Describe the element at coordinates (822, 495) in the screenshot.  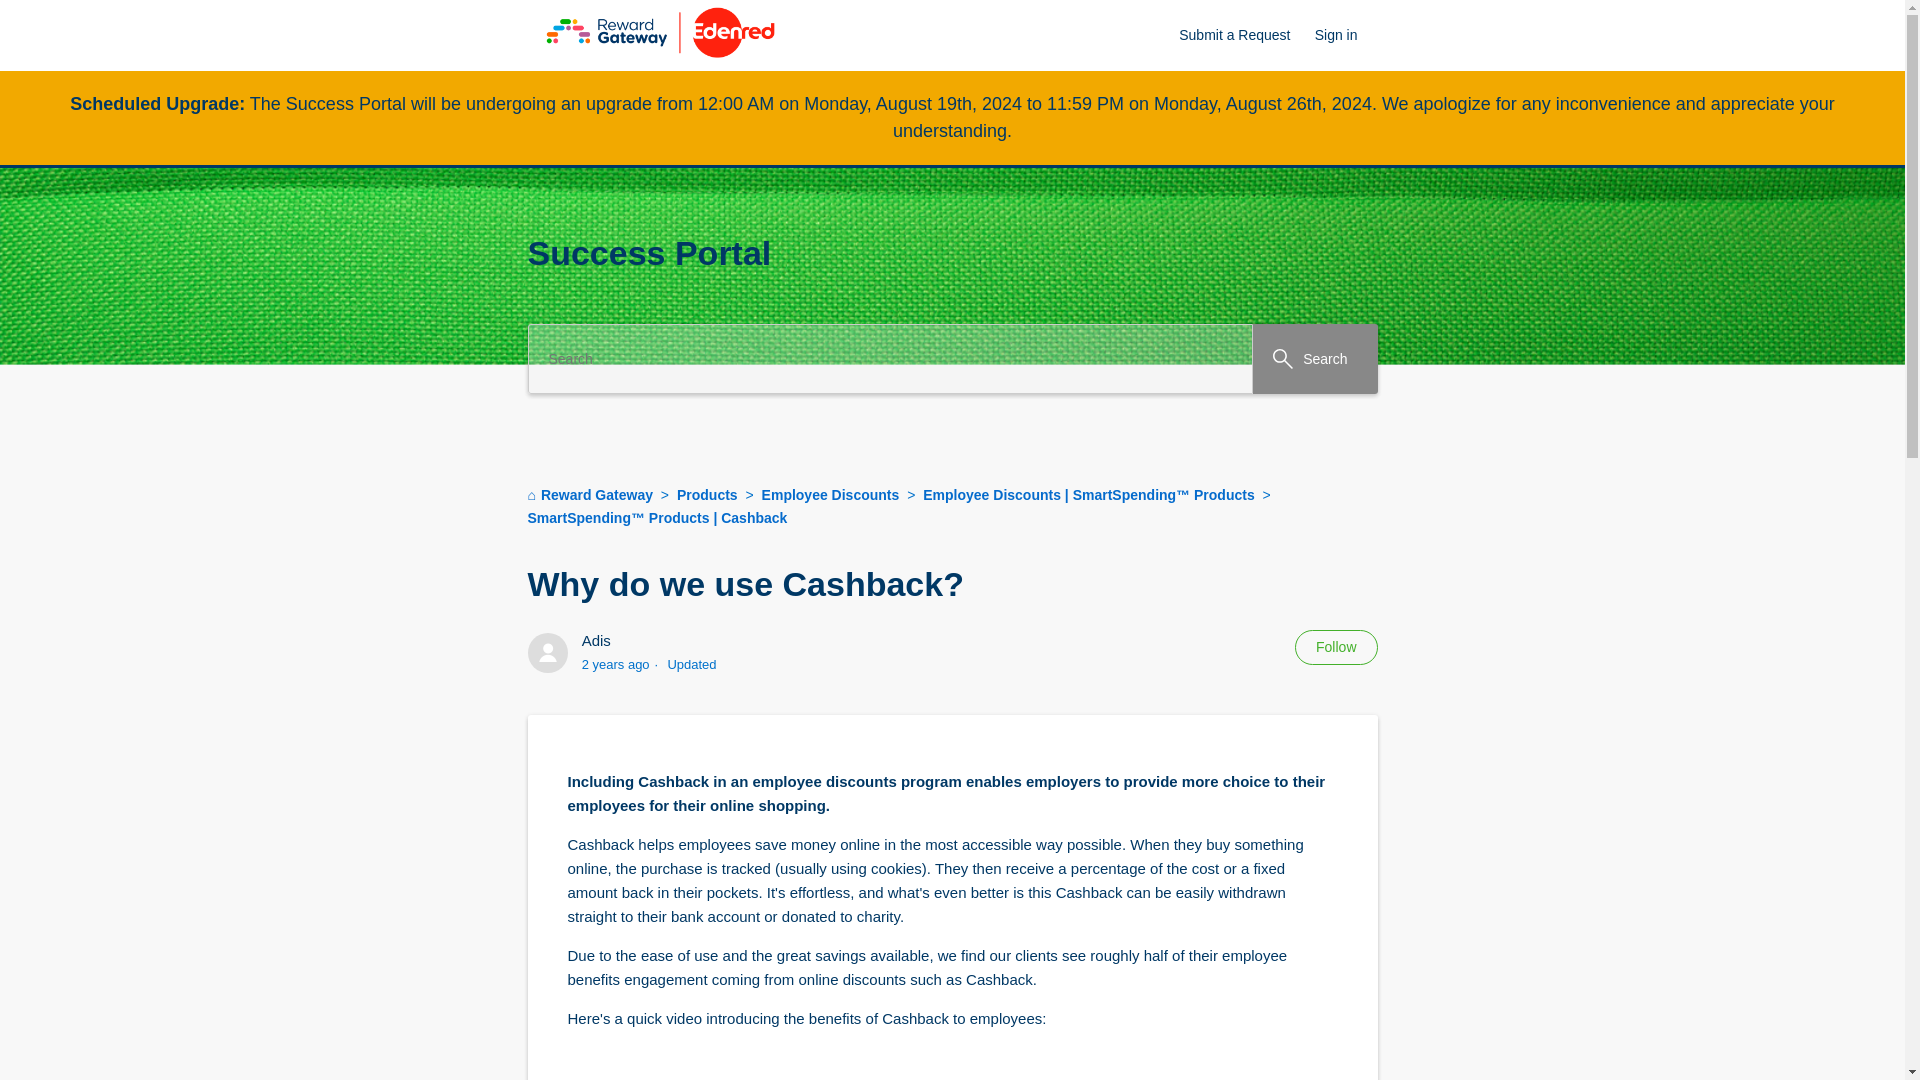
I see `Employee Discounts` at that location.